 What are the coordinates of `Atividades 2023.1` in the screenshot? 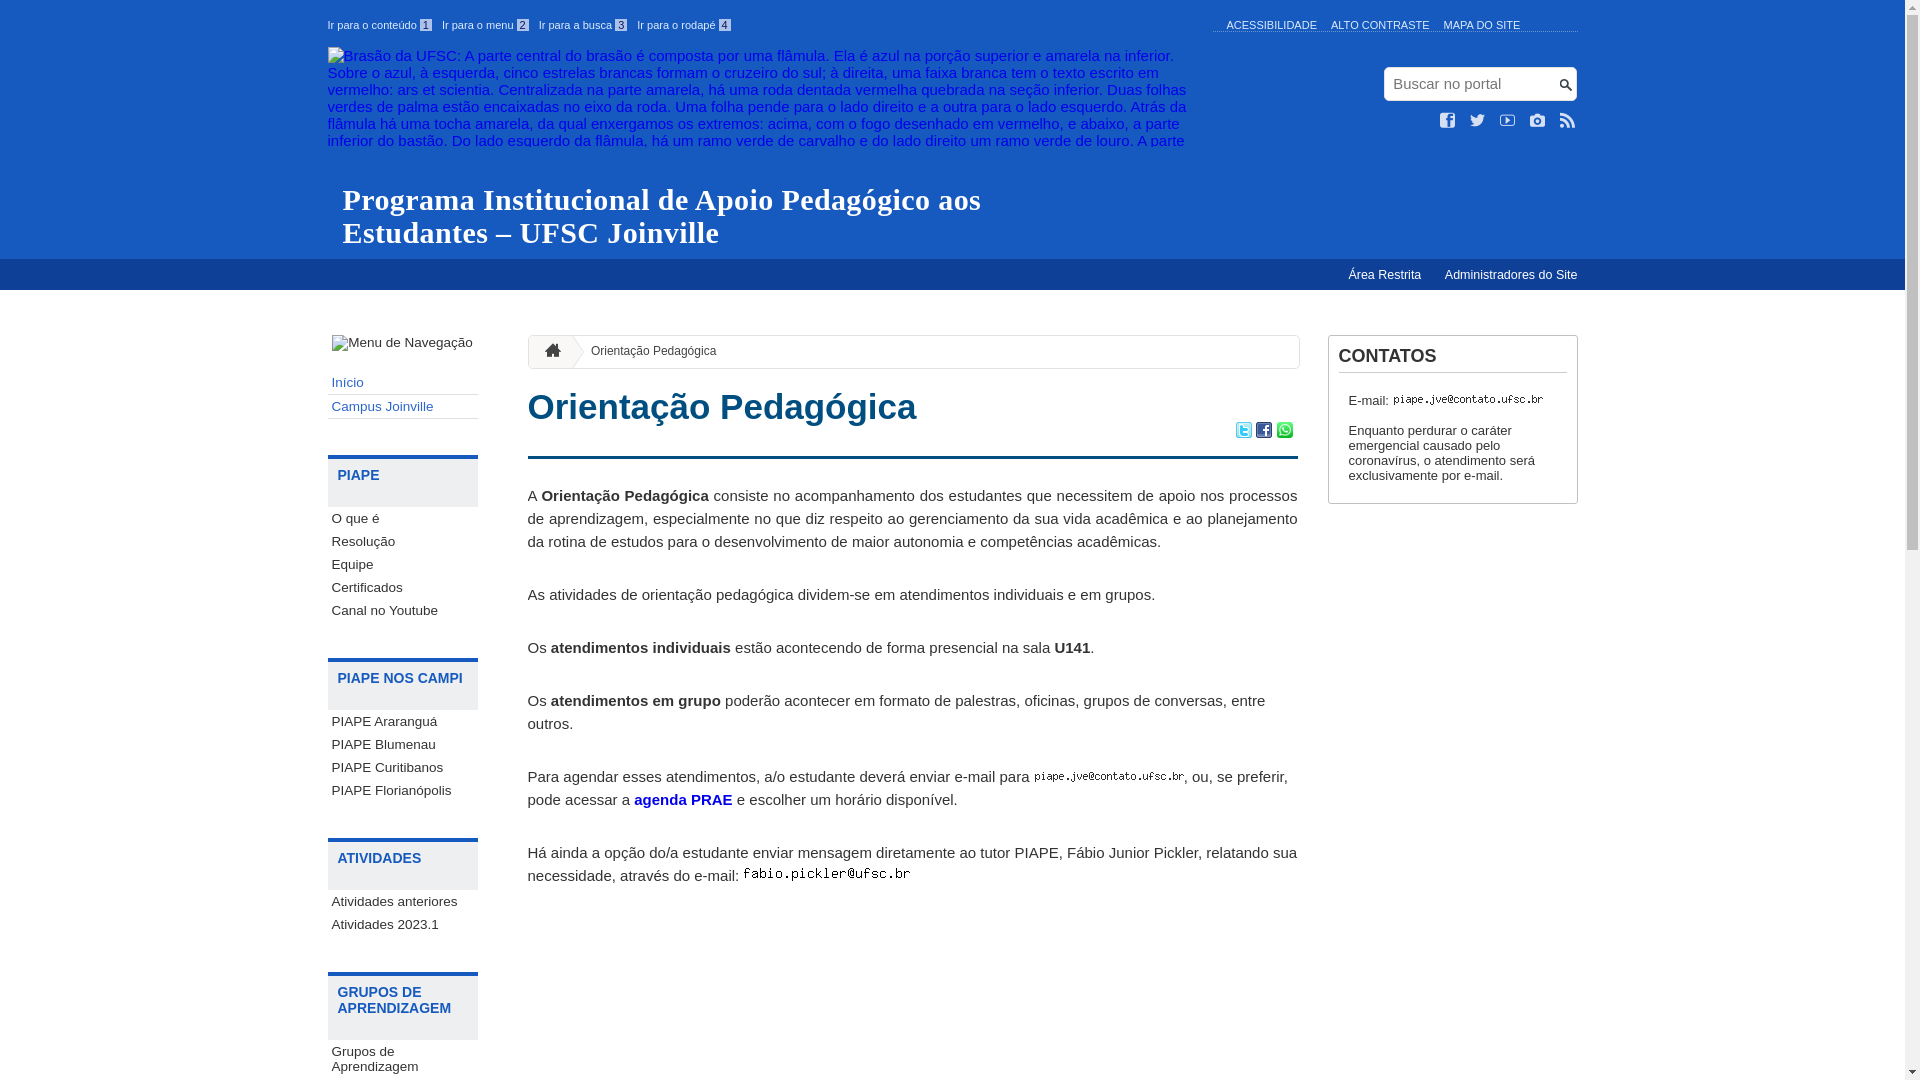 It's located at (403, 924).